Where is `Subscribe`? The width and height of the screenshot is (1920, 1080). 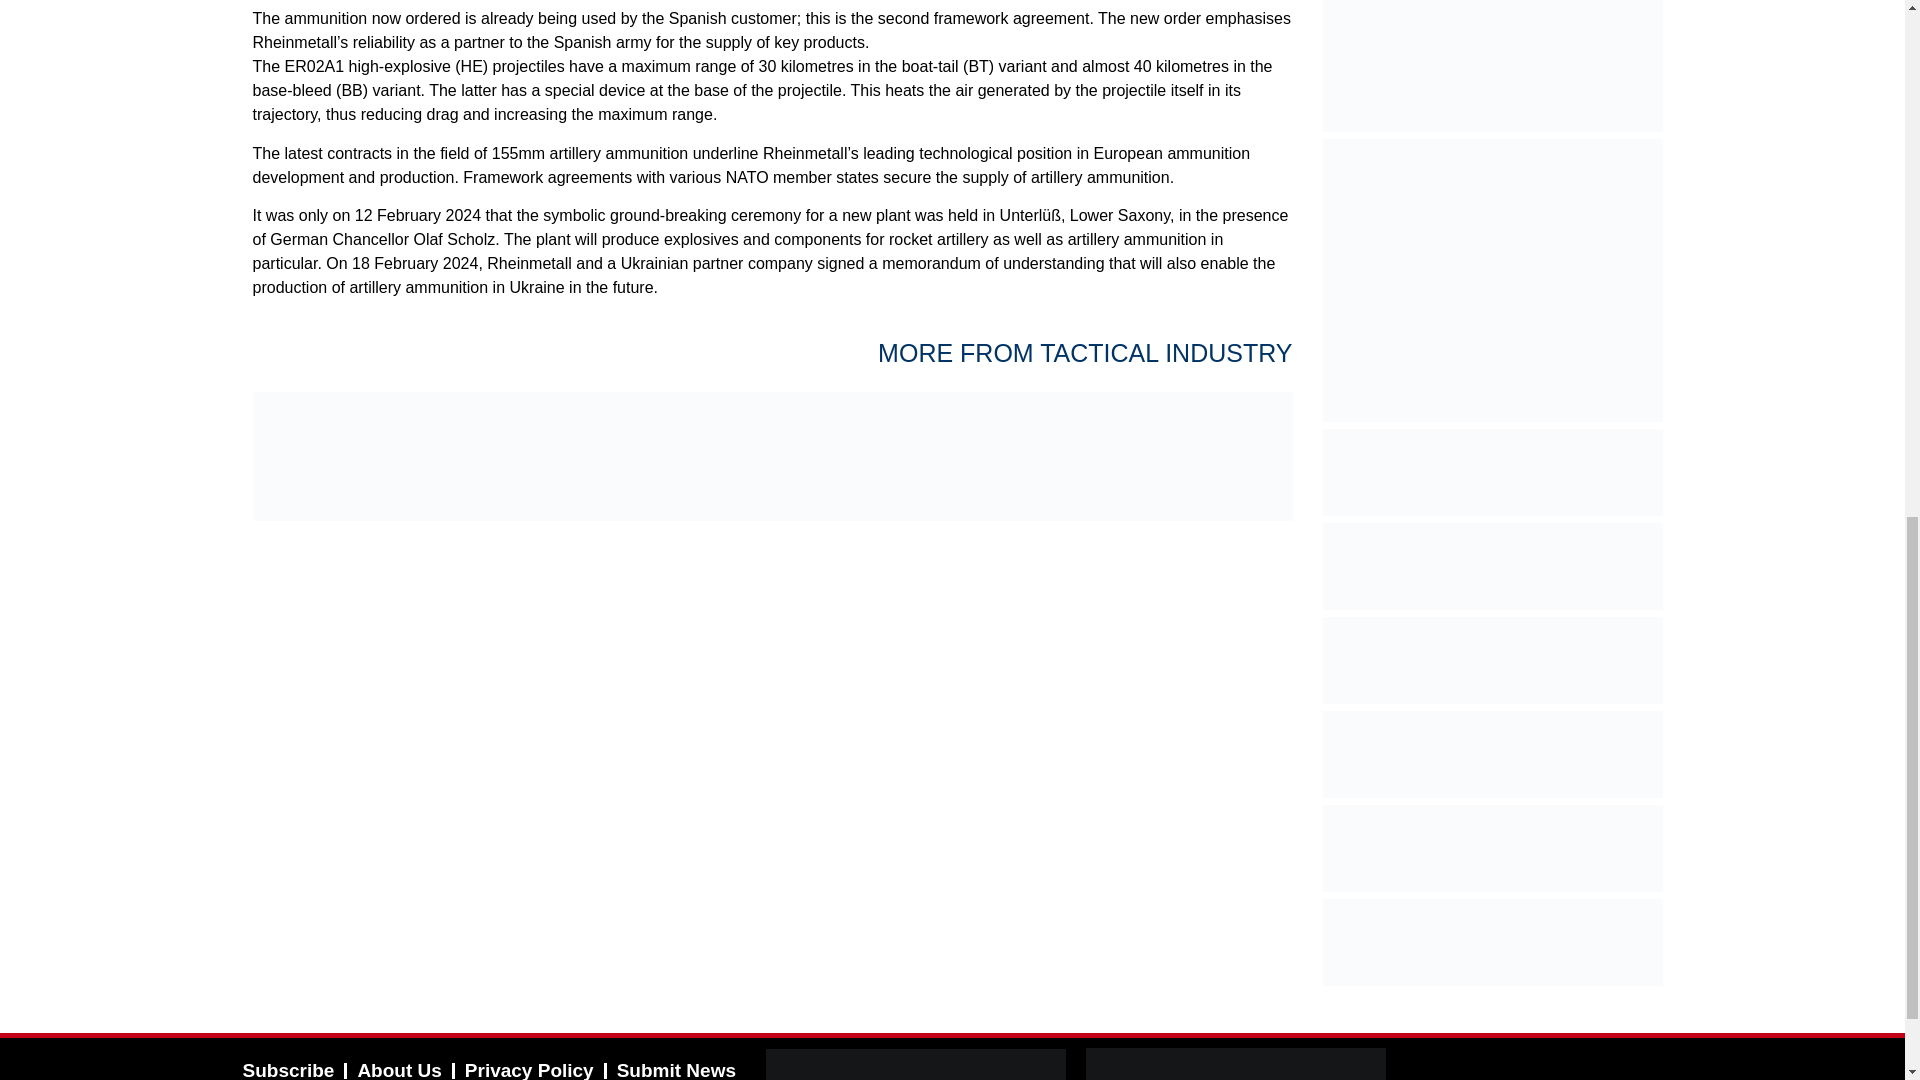 Subscribe is located at coordinates (288, 1064).